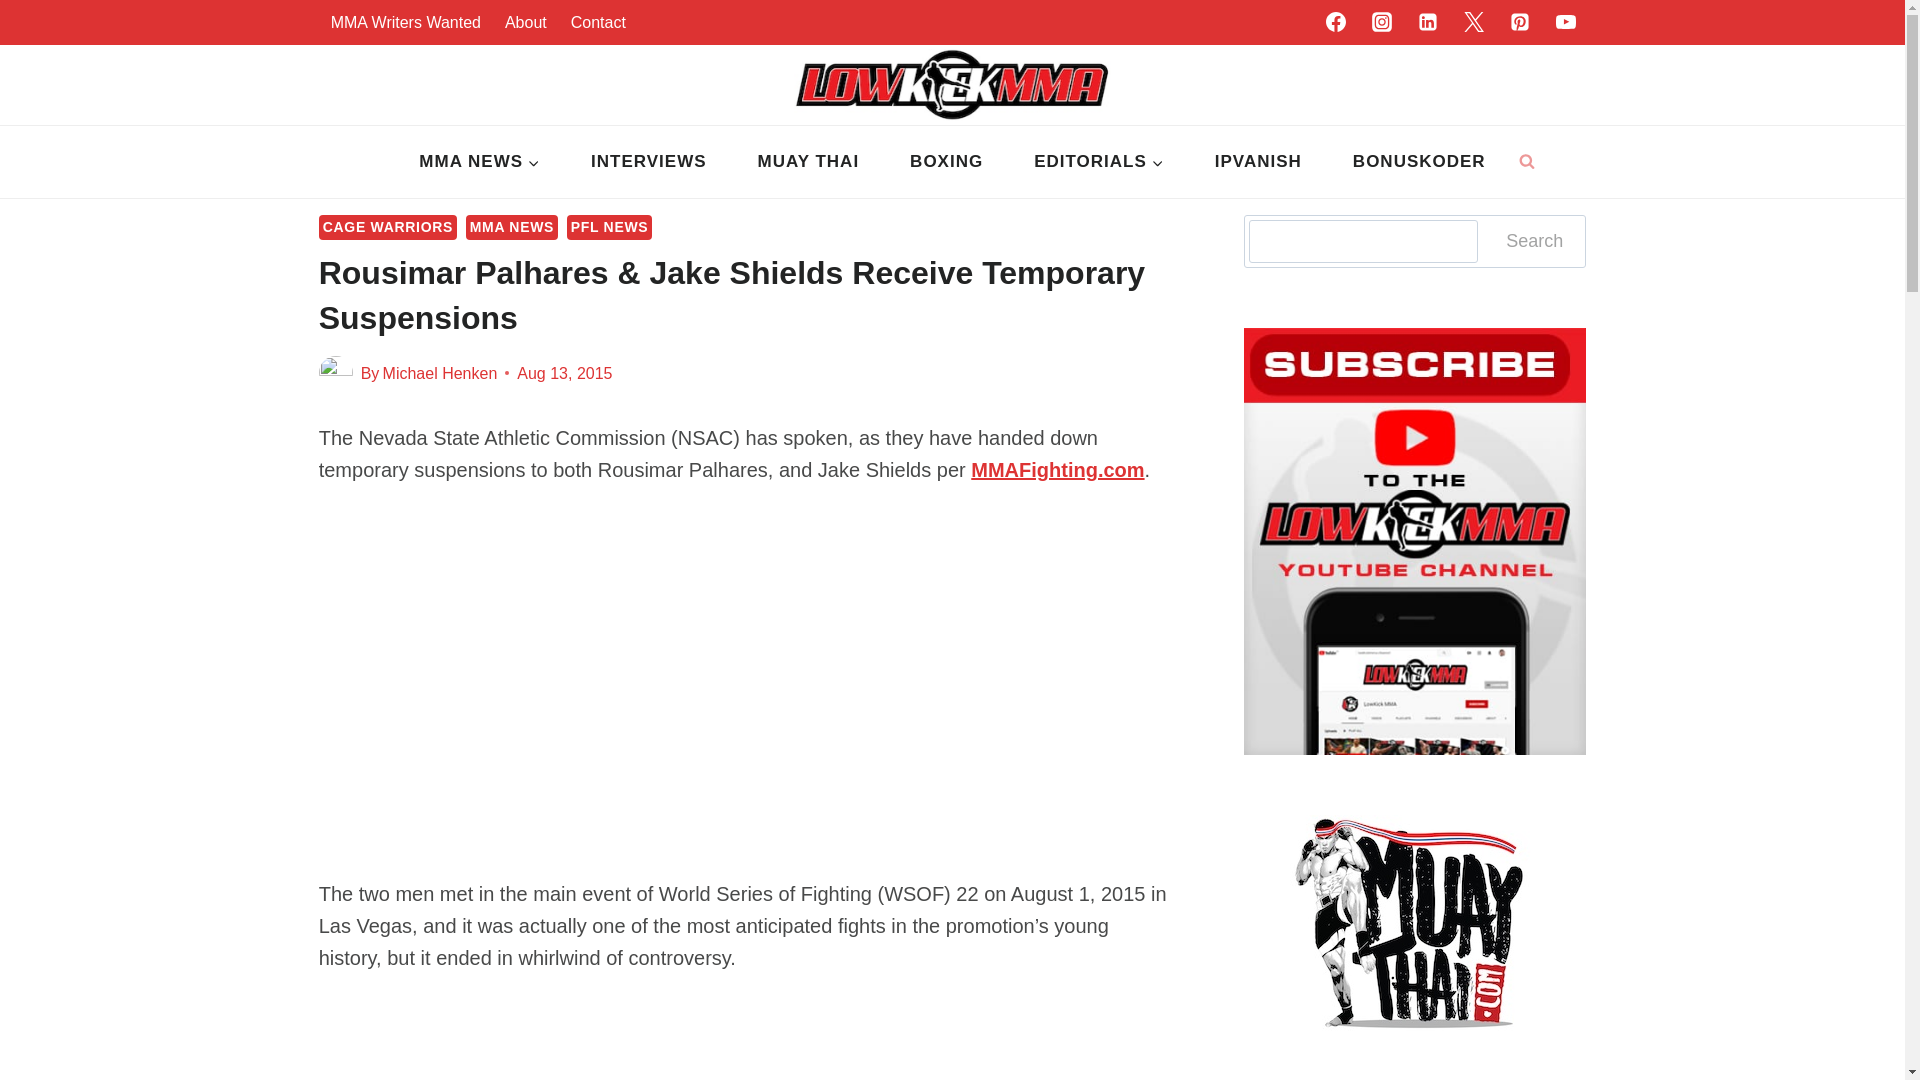 The image size is (1920, 1080). Describe the element at coordinates (598, 22) in the screenshot. I see `Contact` at that location.